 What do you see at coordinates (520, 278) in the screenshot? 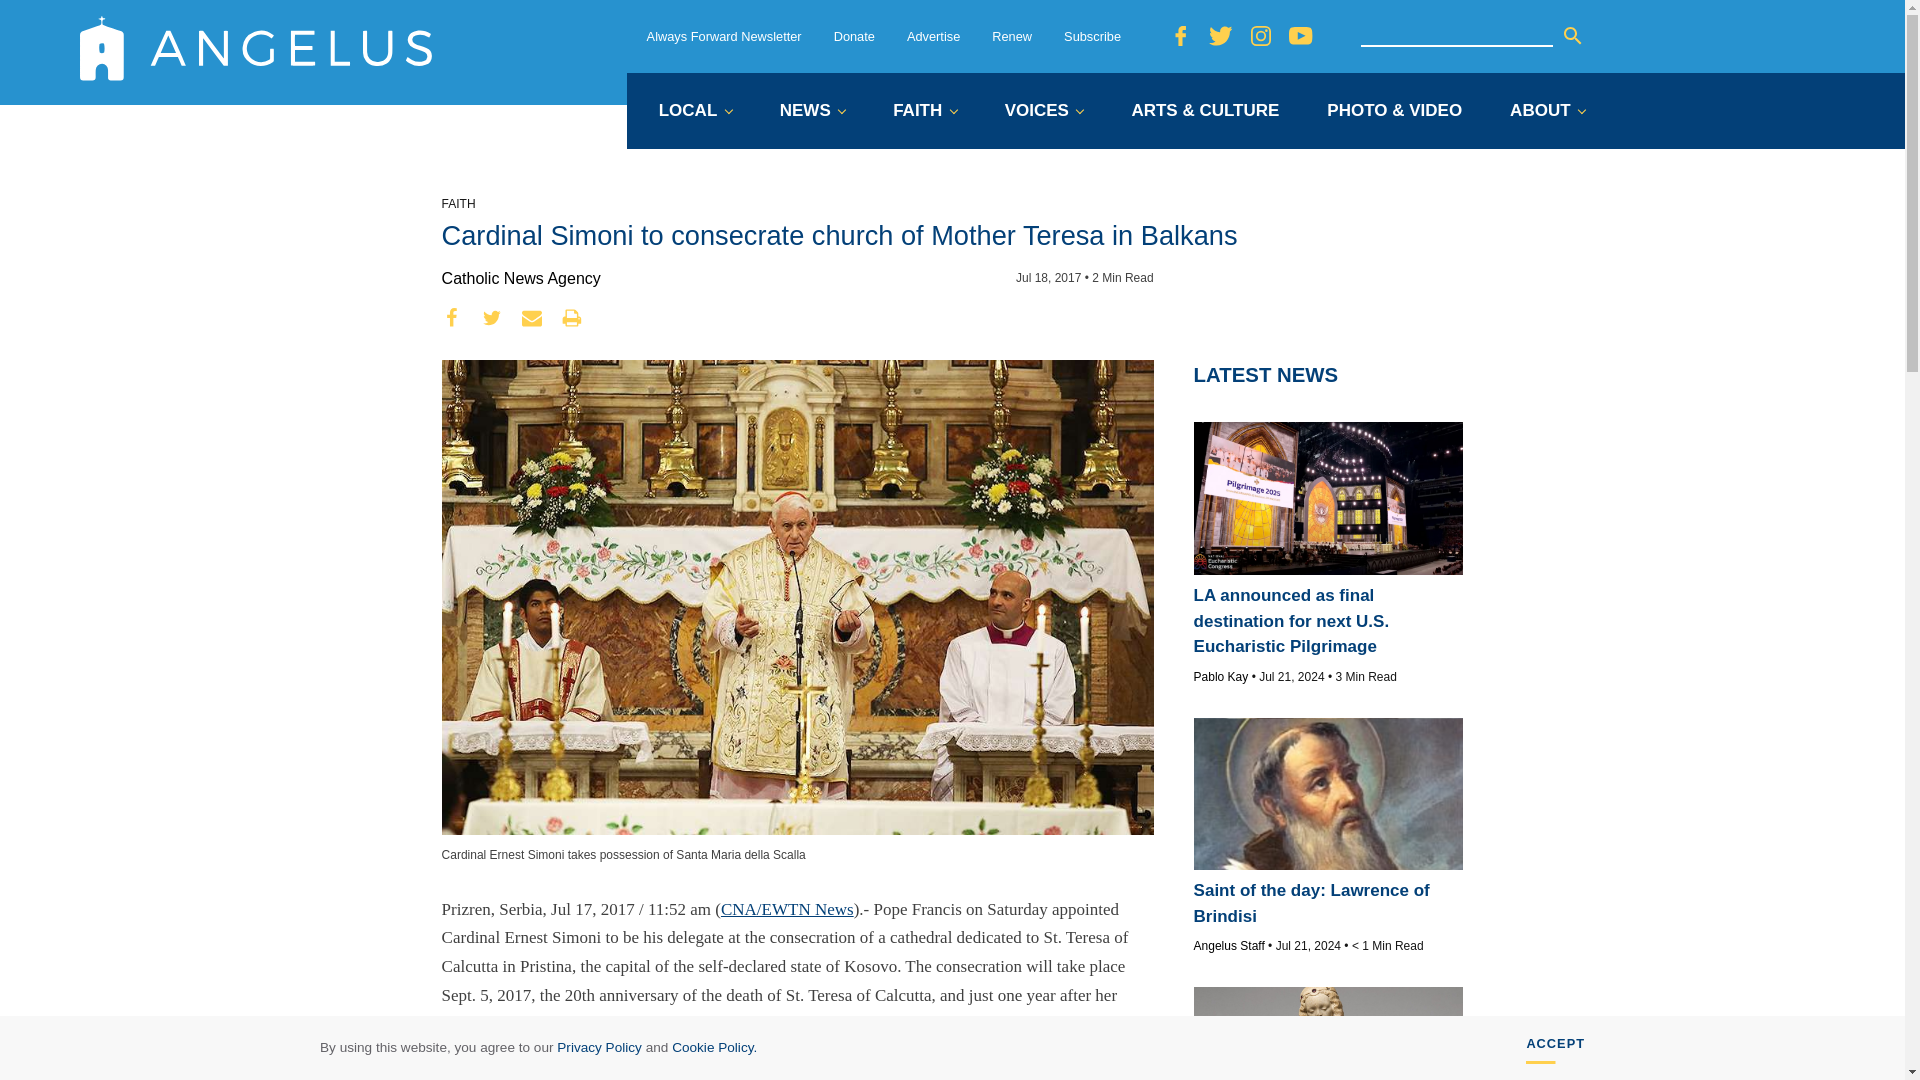
I see `Posts by Catholic News Agency` at bounding box center [520, 278].